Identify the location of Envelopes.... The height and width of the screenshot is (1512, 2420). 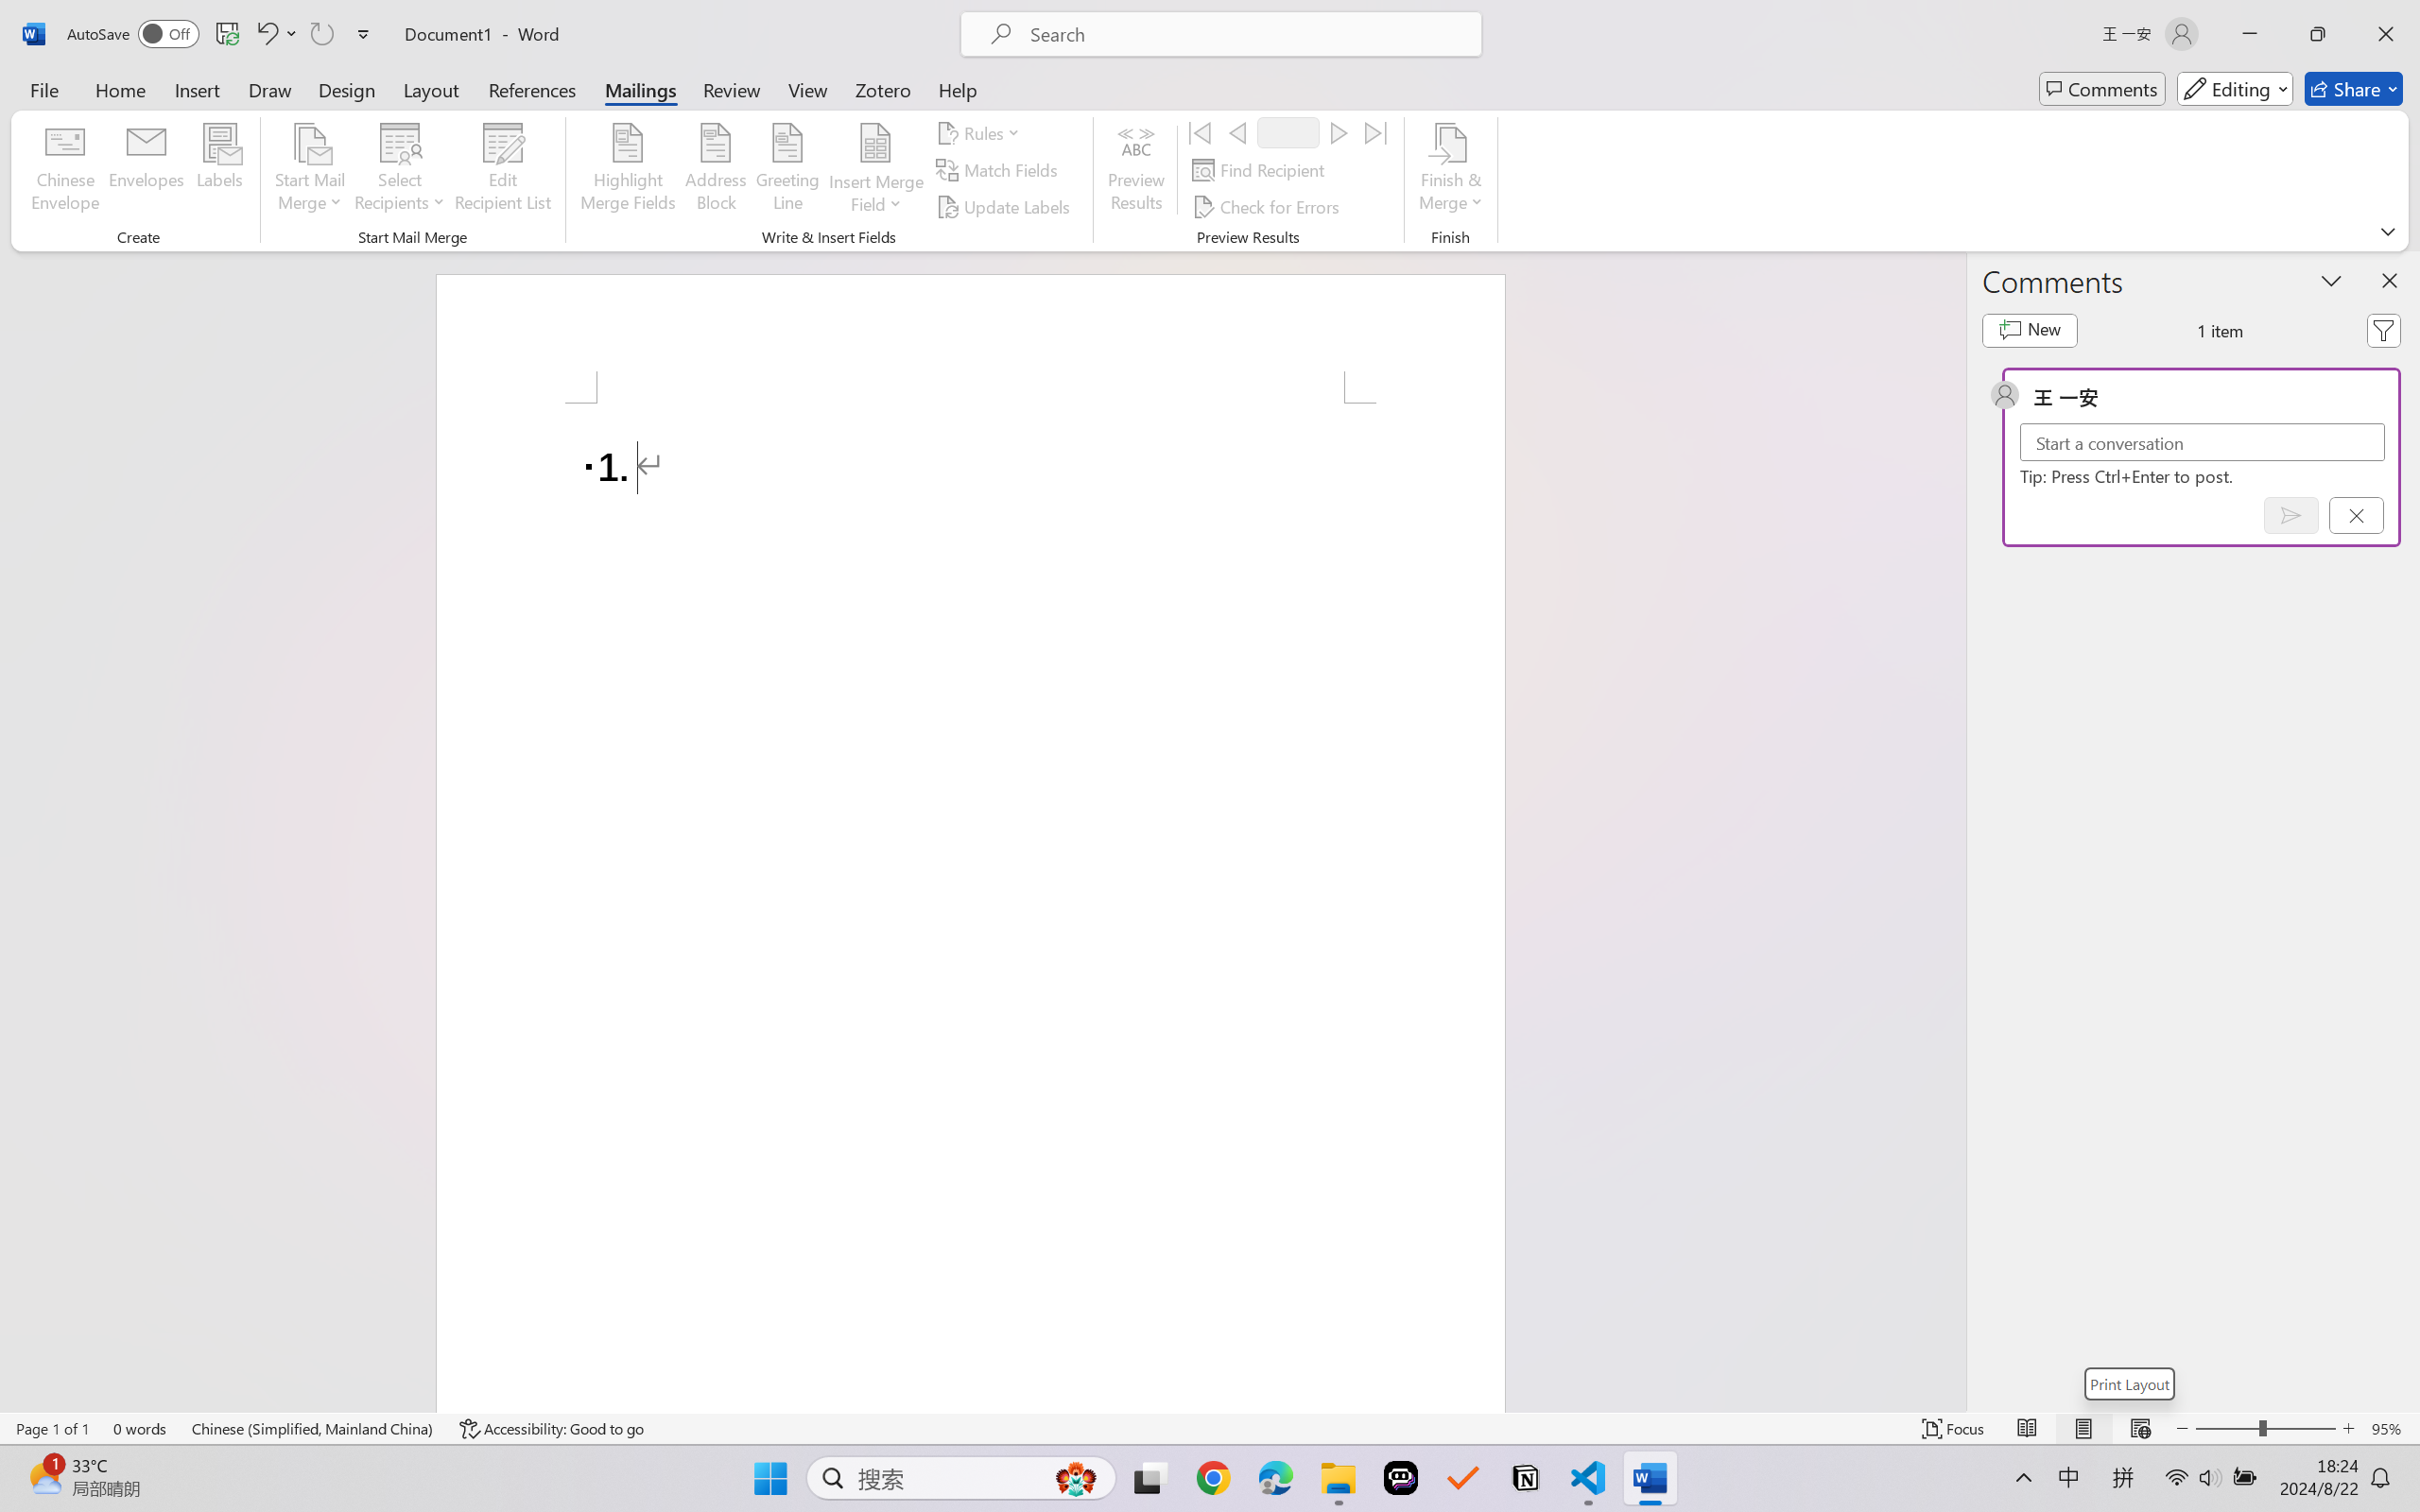
(147, 170).